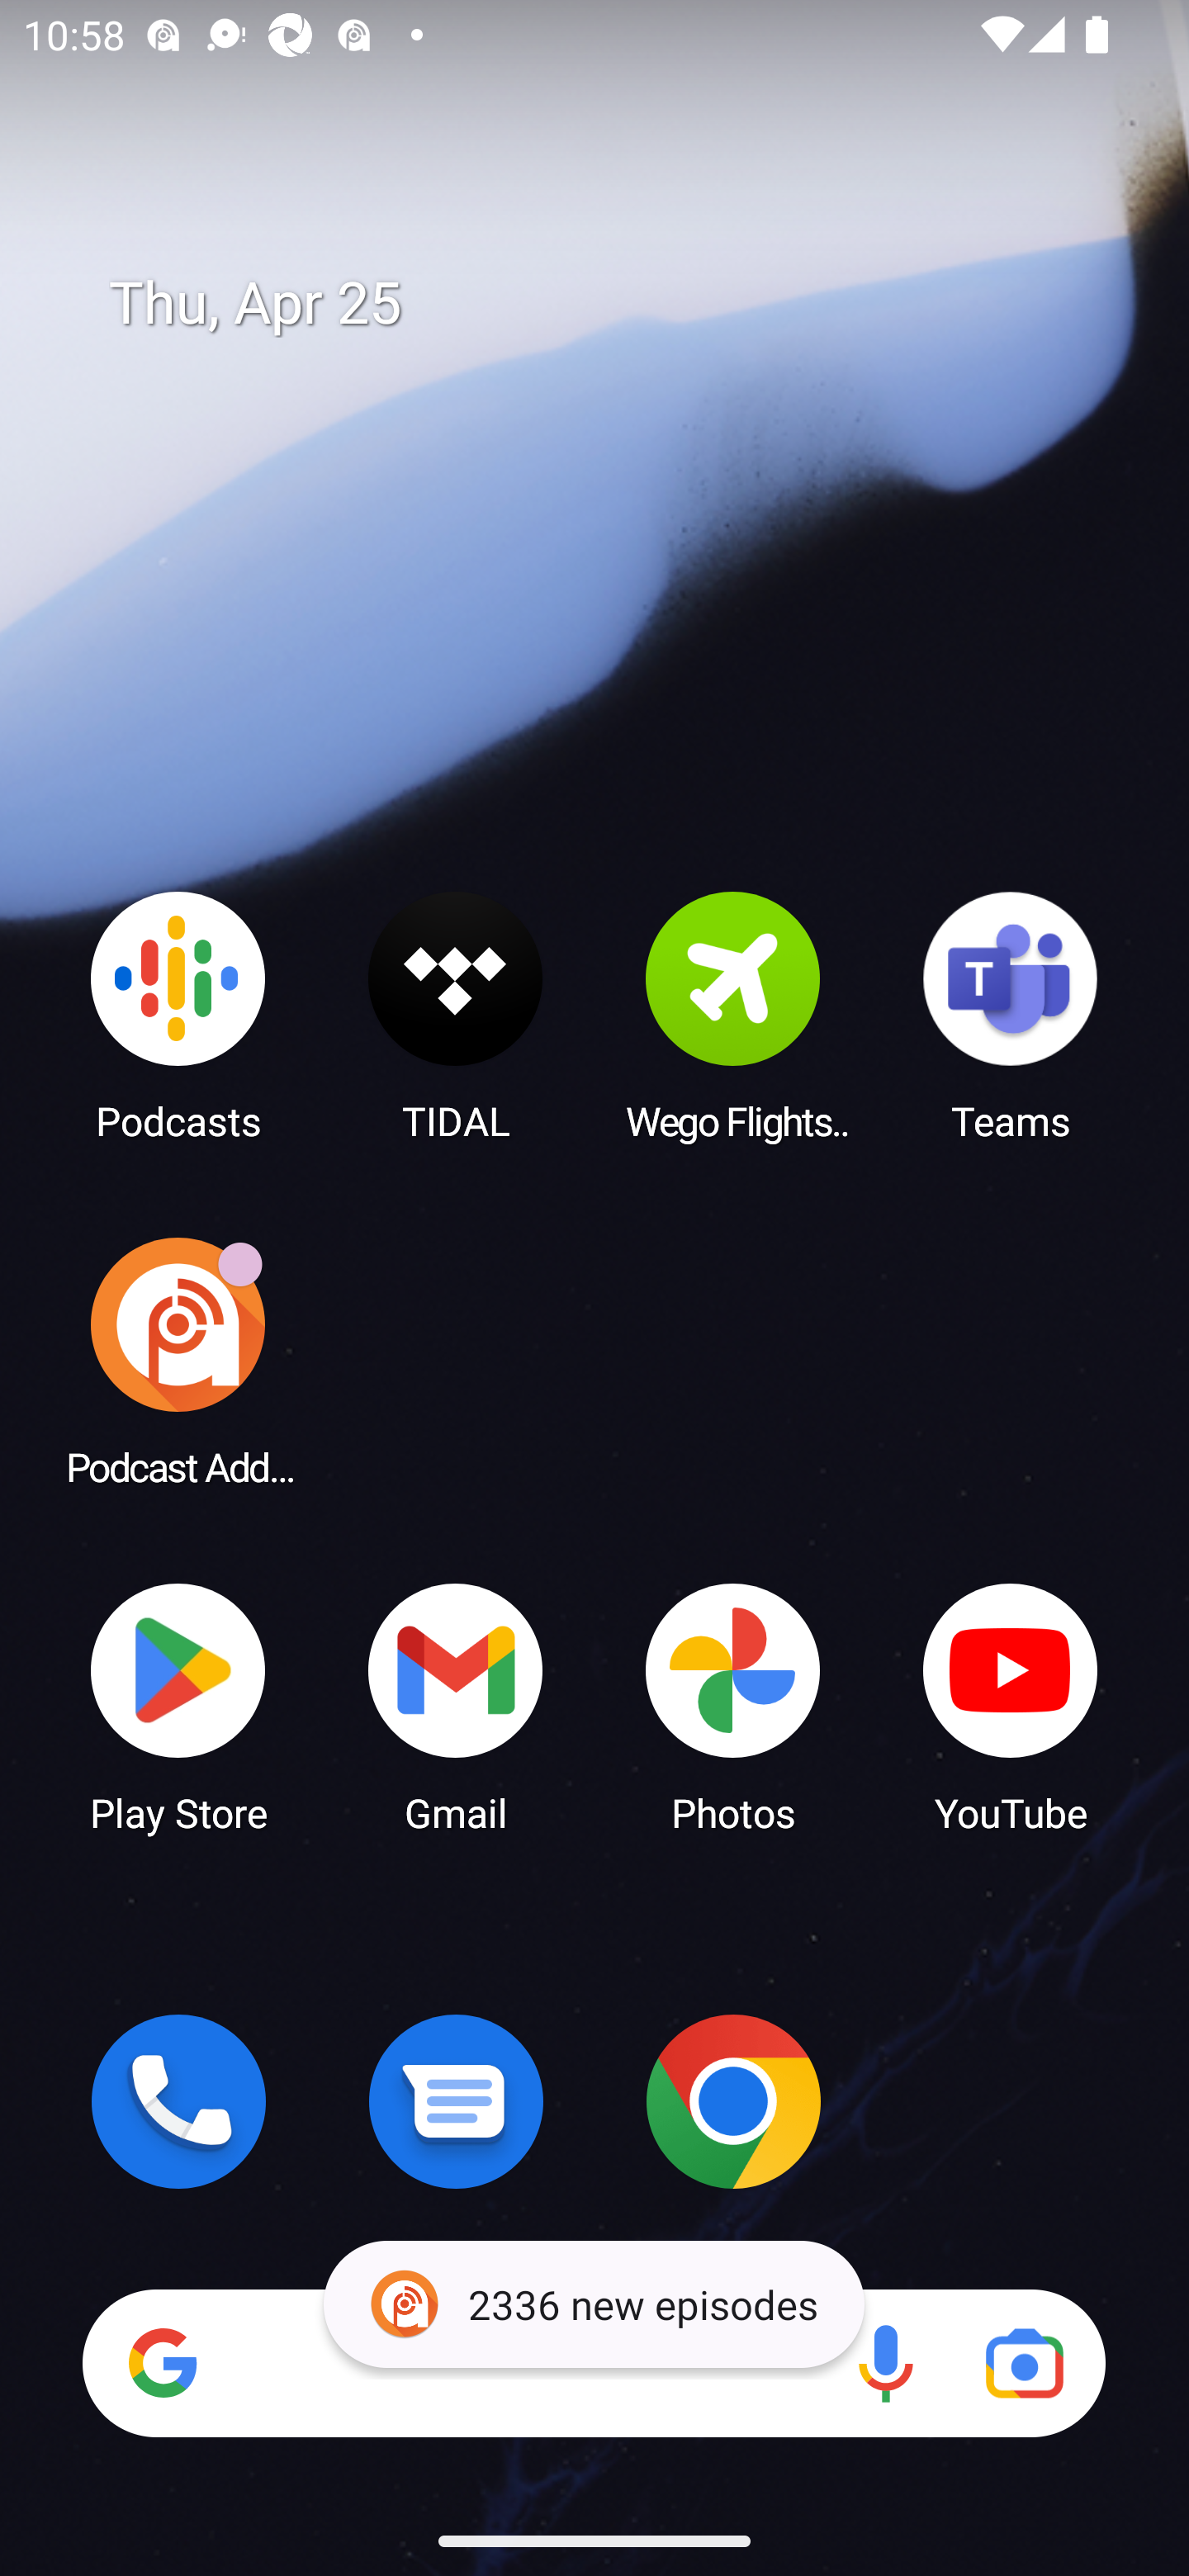 Image resolution: width=1189 pixels, height=2576 pixels. What do you see at coordinates (178, 1706) in the screenshot?
I see `Play Store` at bounding box center [178, 1706].